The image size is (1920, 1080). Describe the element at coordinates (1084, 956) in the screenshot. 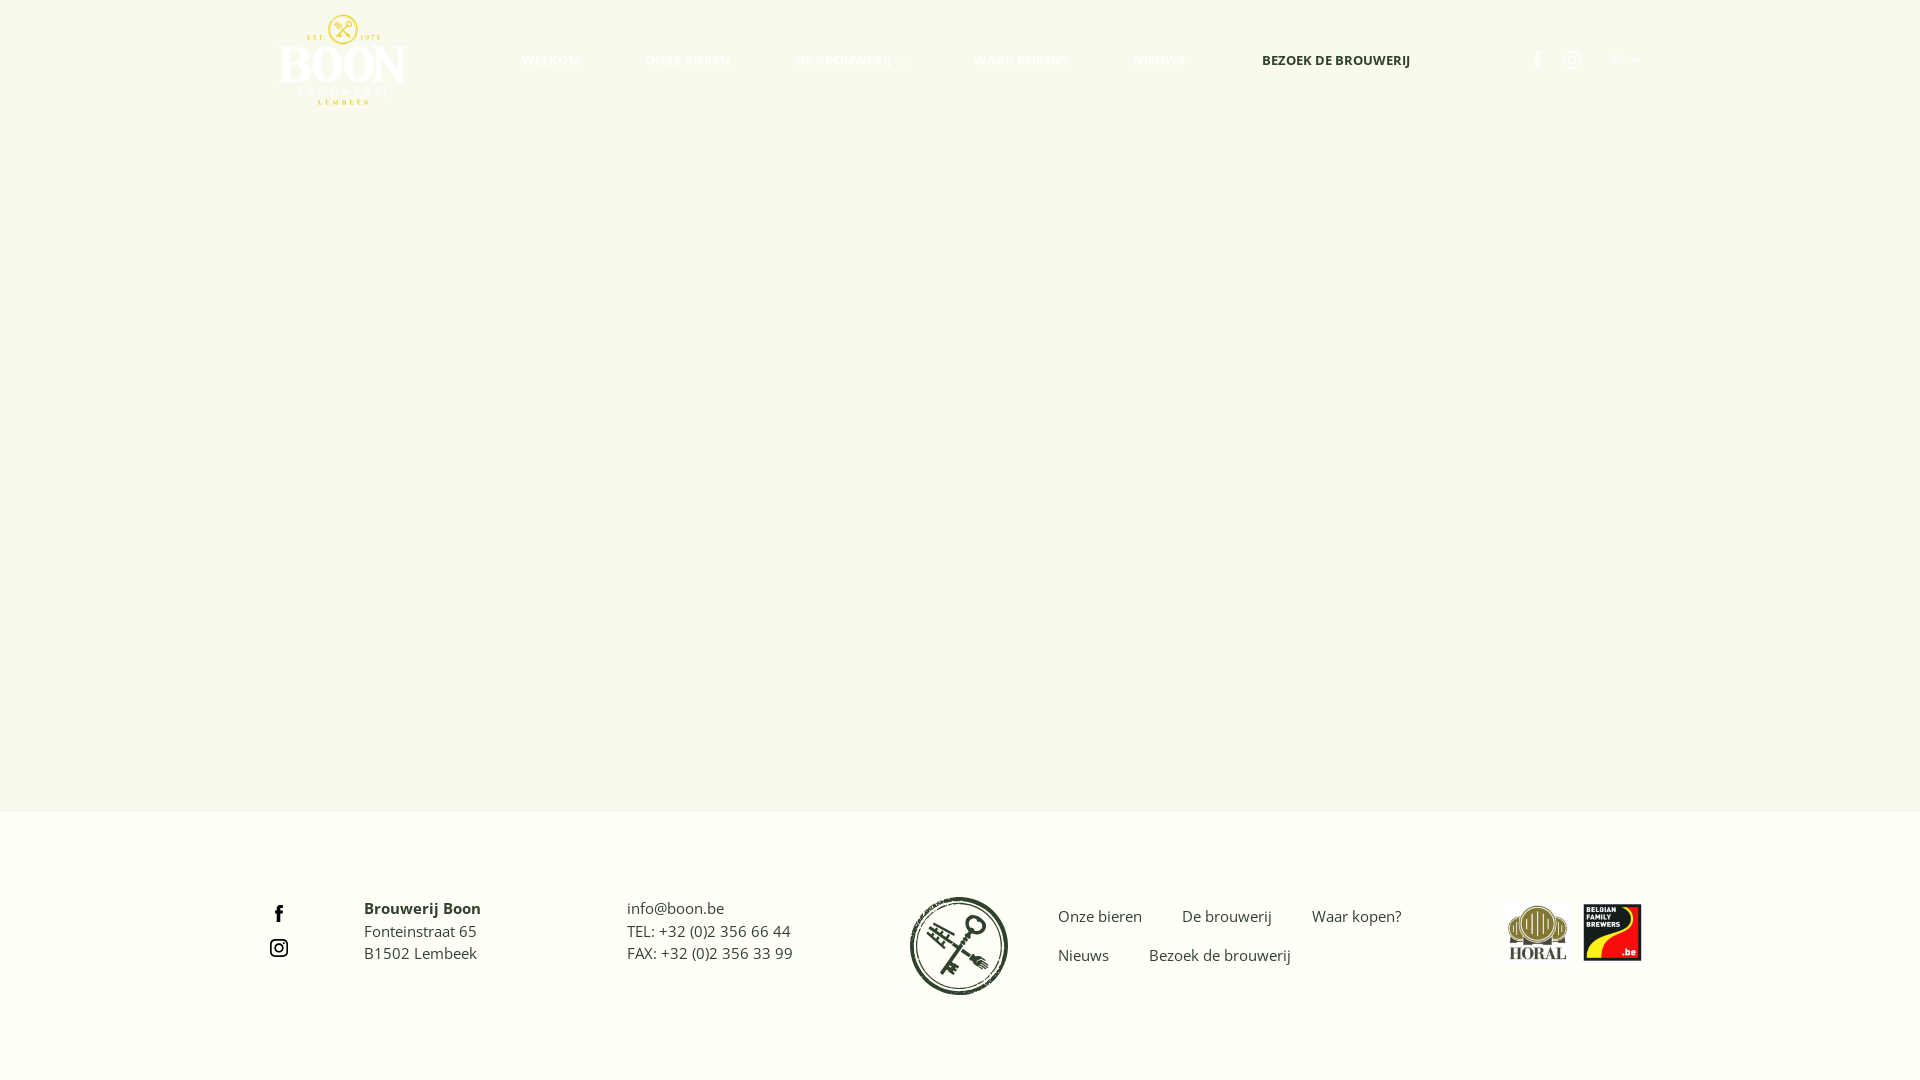

I see `Nieuws` at that location.